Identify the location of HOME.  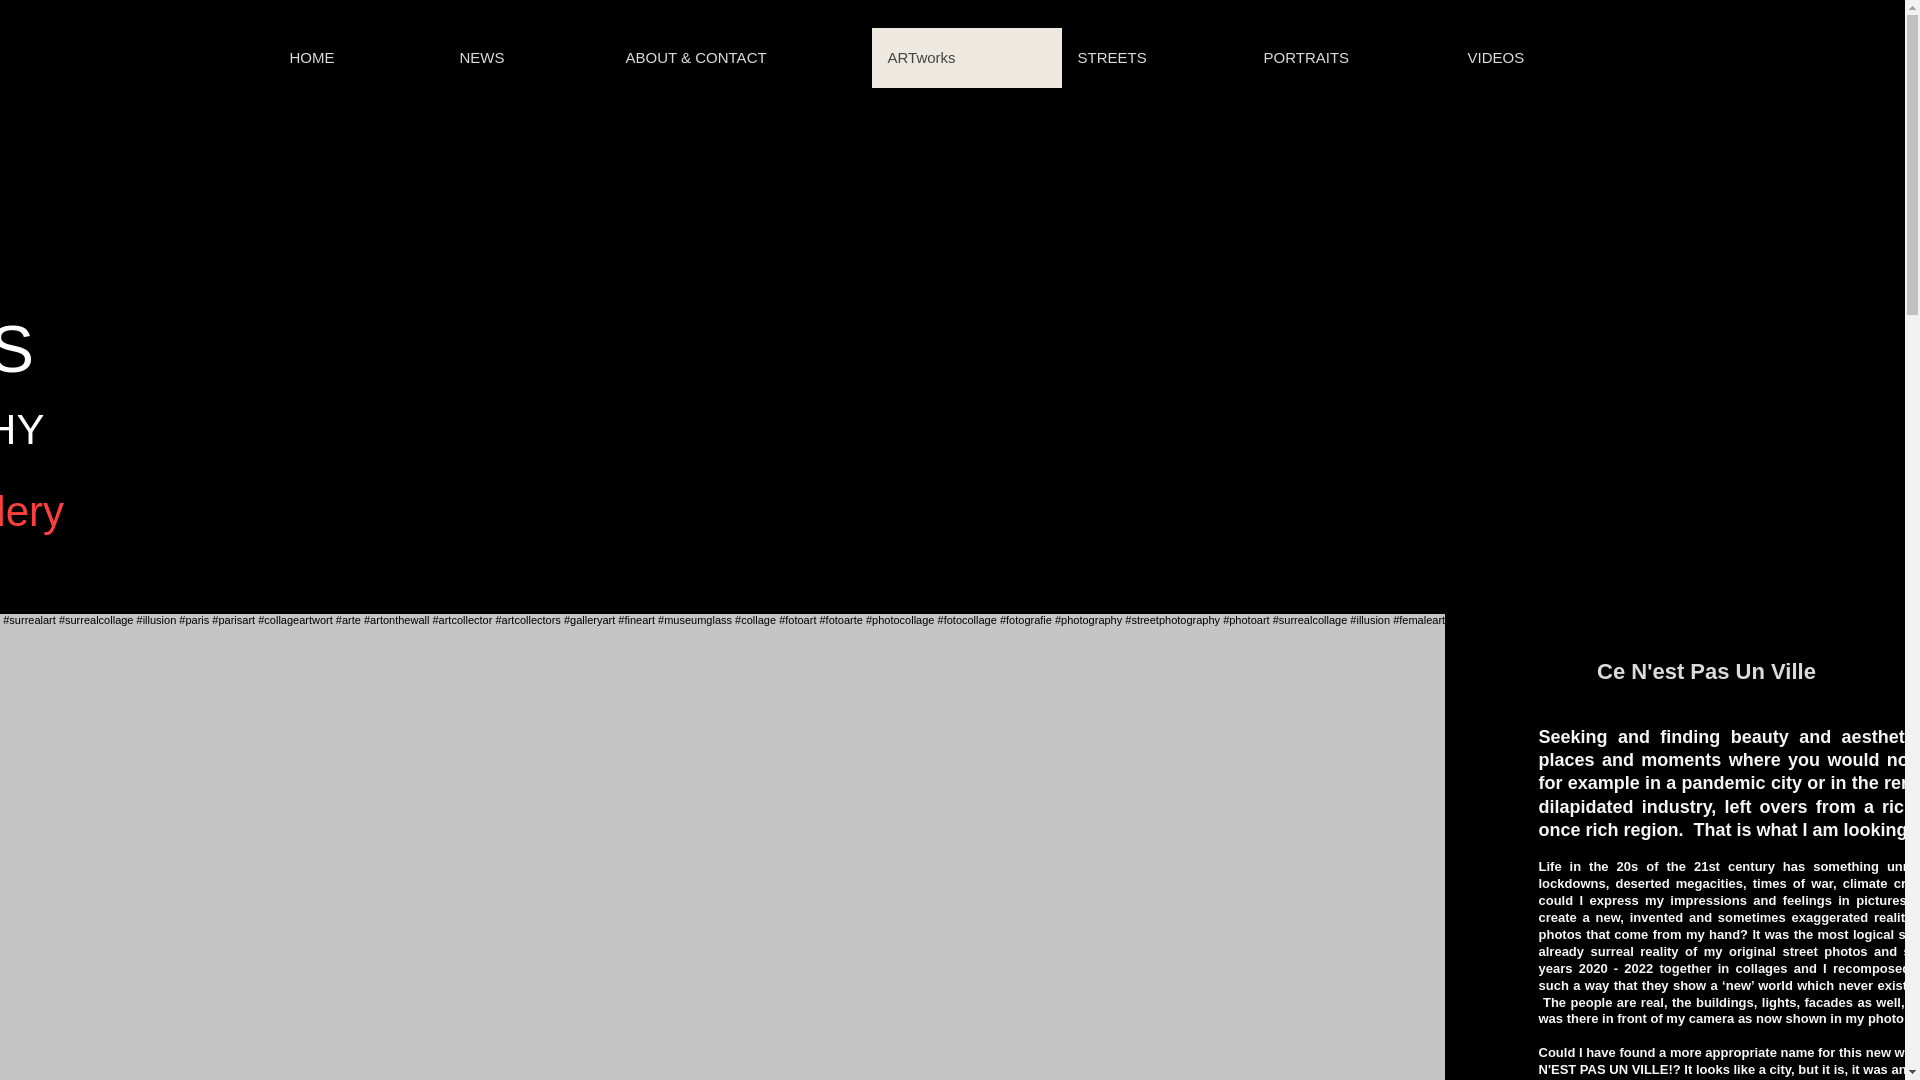
(358, 58).